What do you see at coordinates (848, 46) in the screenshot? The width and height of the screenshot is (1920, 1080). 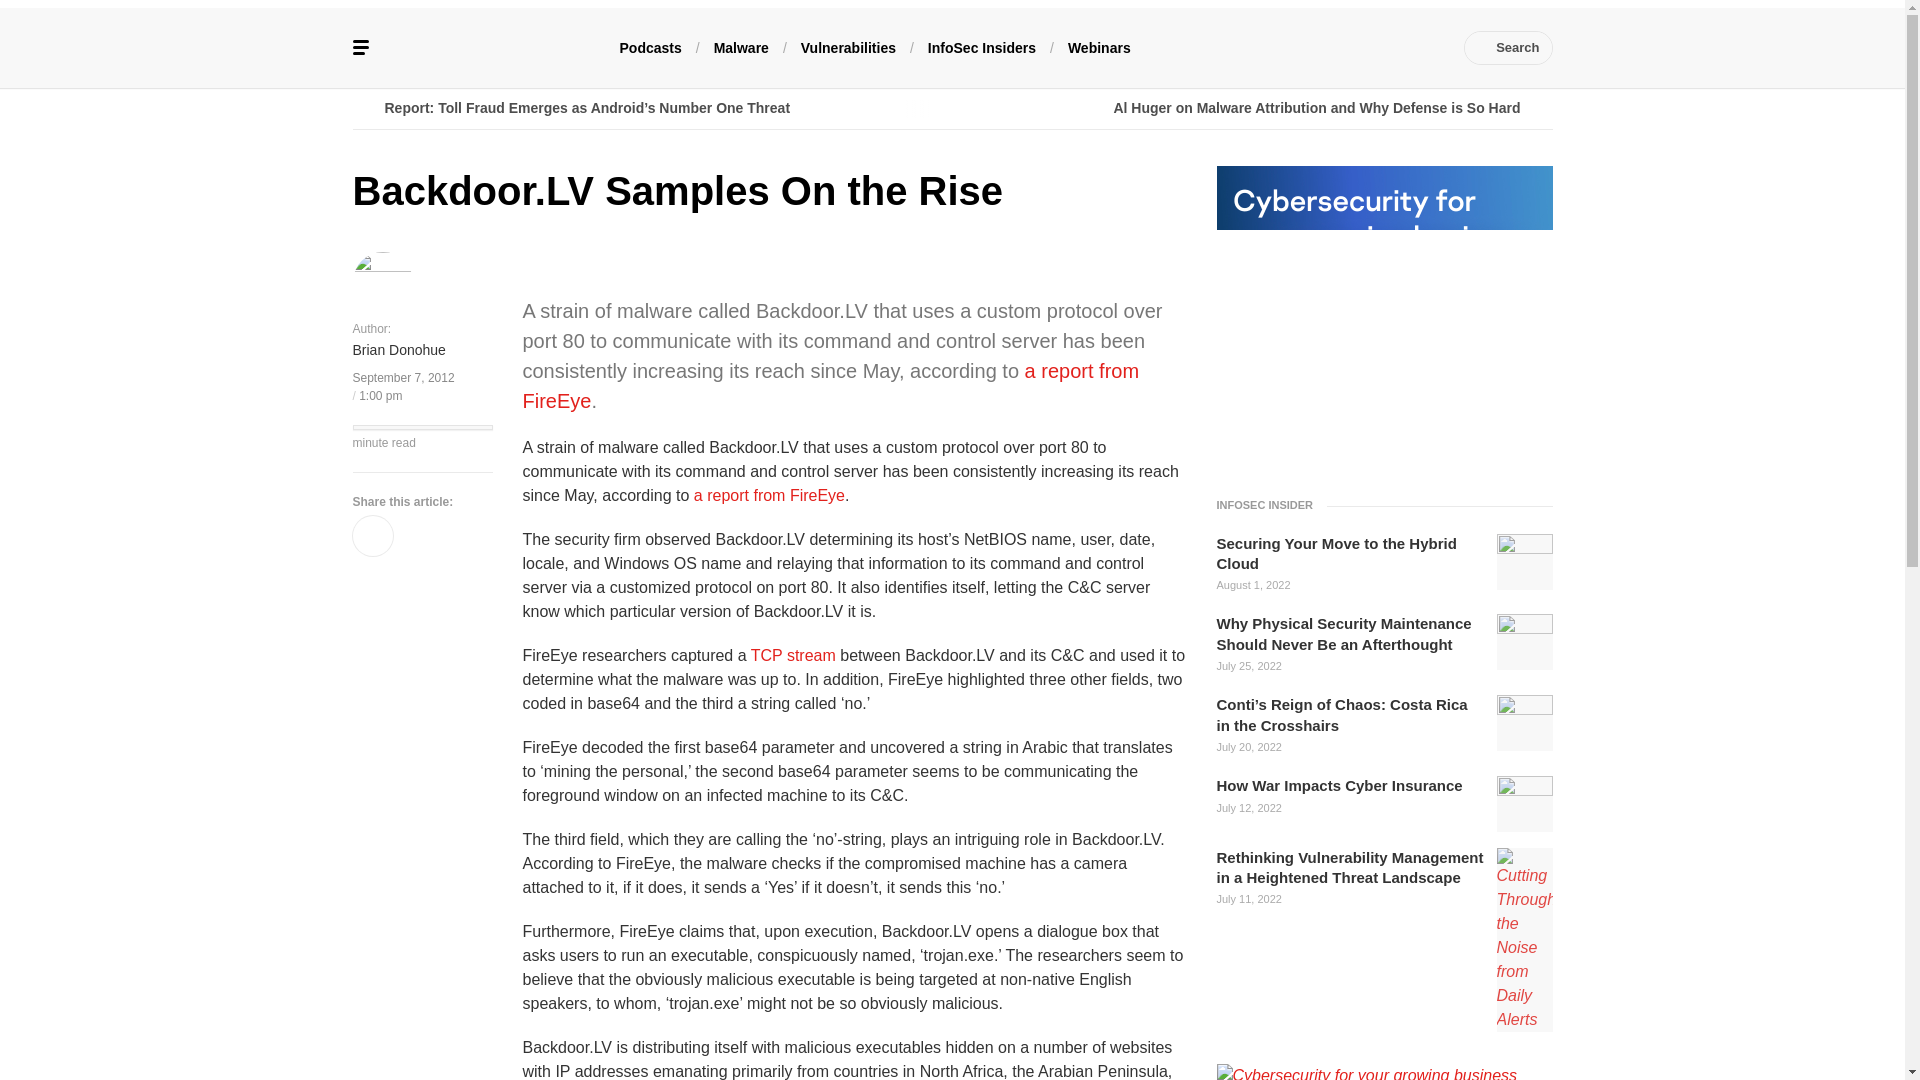 I see `Vulnerabilities` at bounding box center [848, 46].